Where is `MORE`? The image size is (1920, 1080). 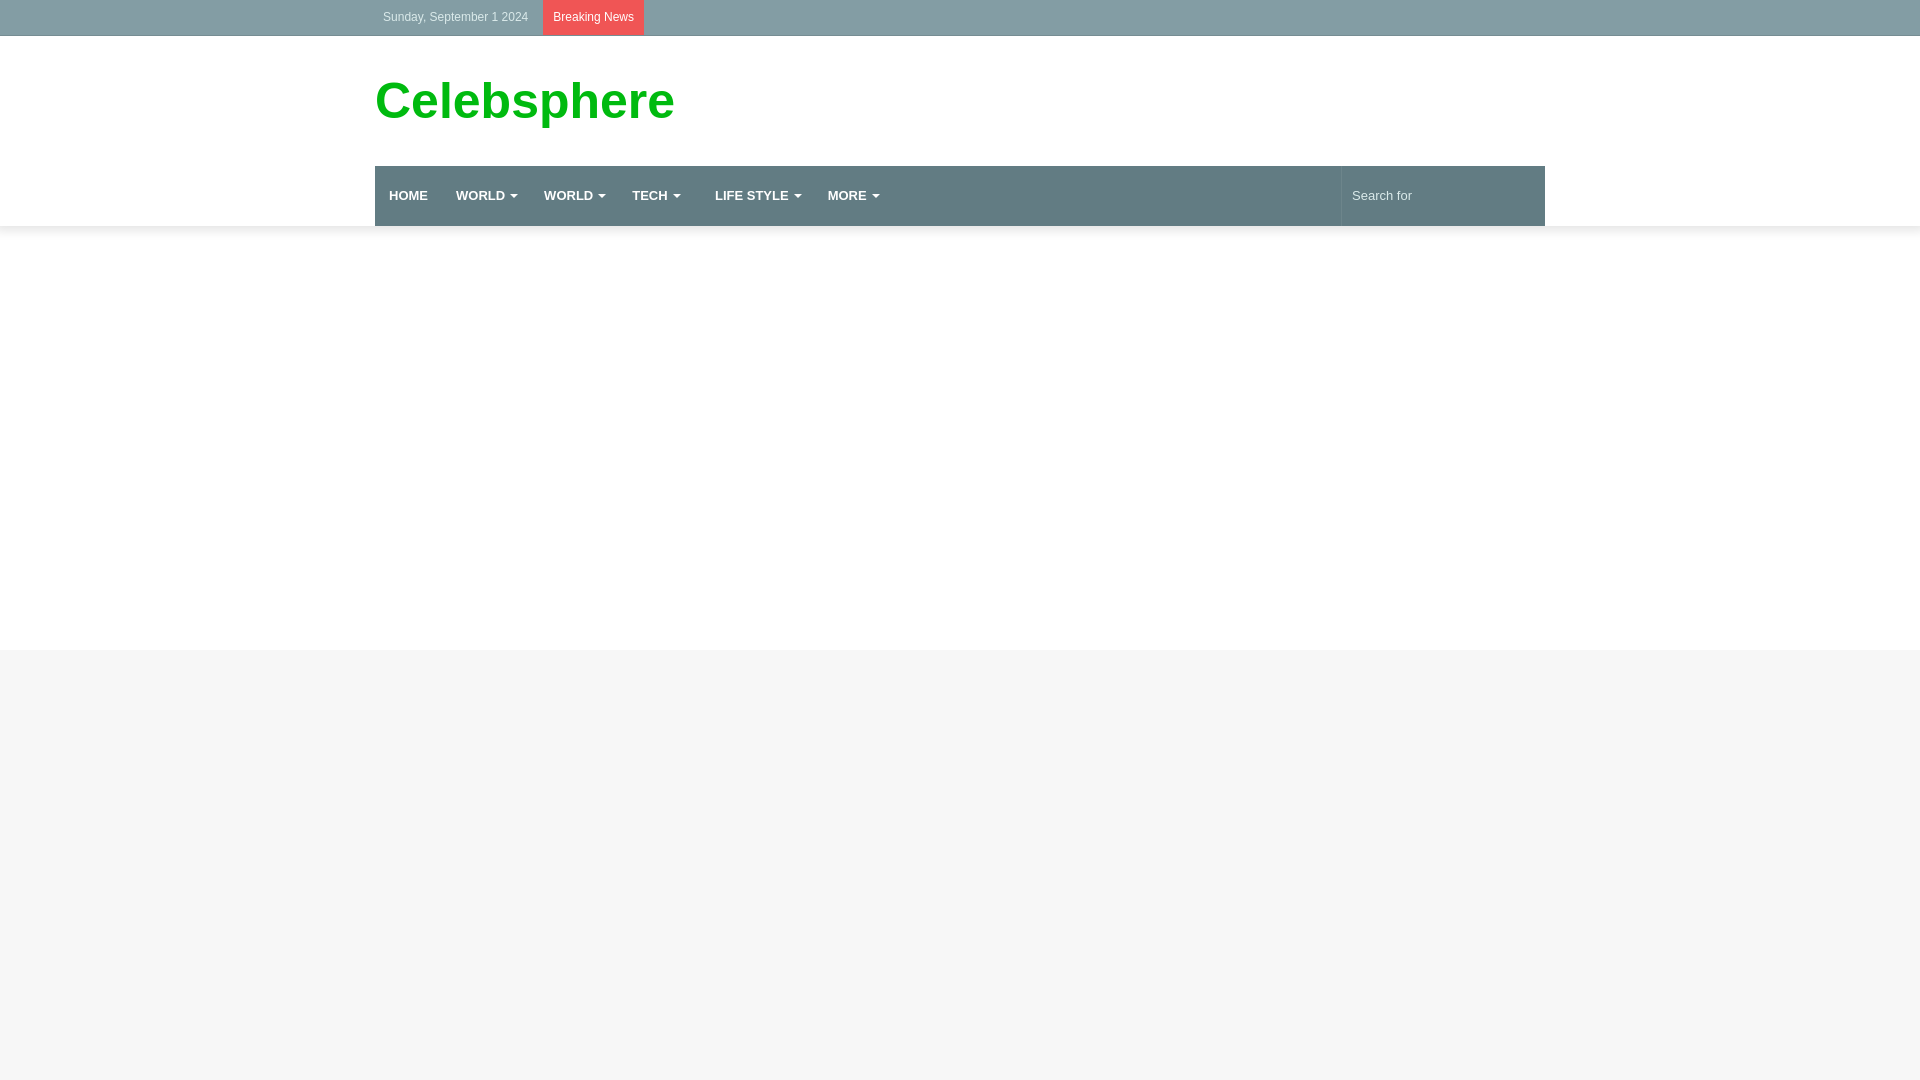 MORE is located at coordinates (853, 196).